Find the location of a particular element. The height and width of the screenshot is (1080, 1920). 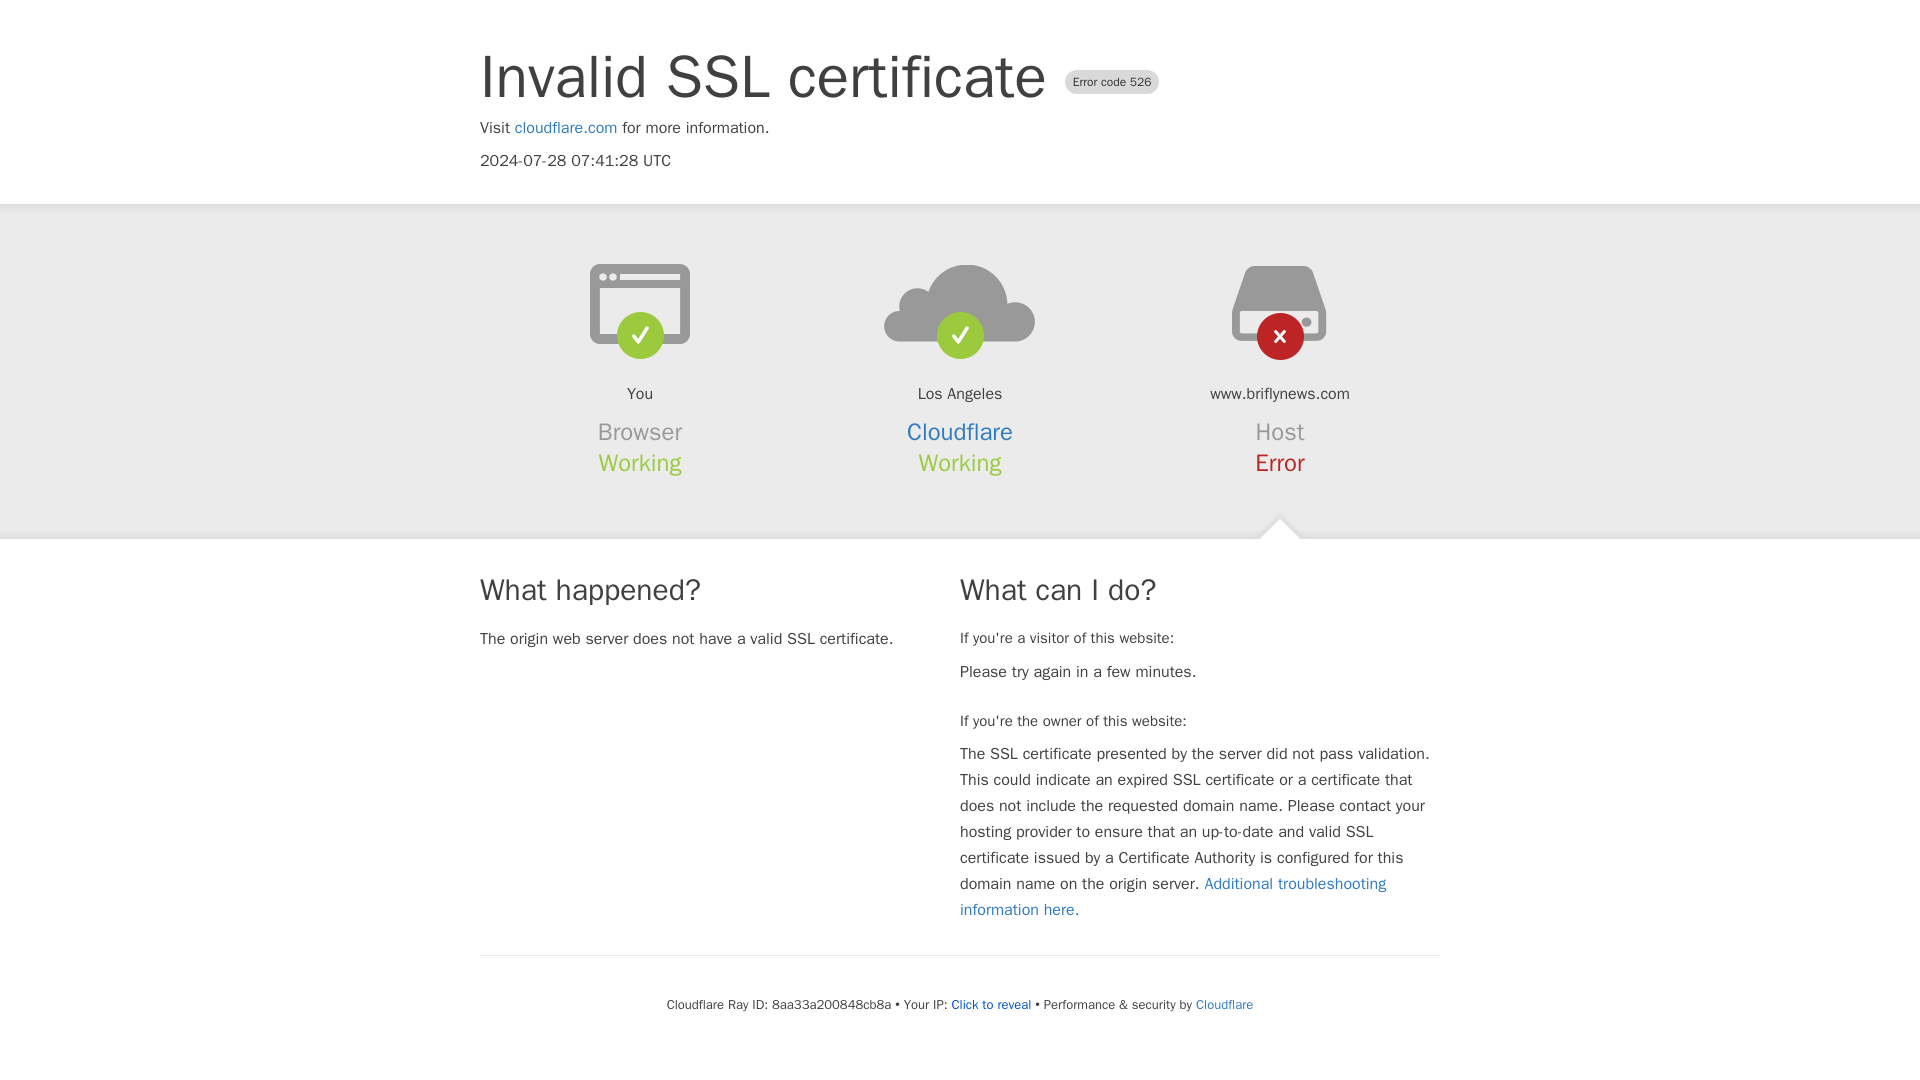

Cloudflare is located at coordinates (1224, 1004).